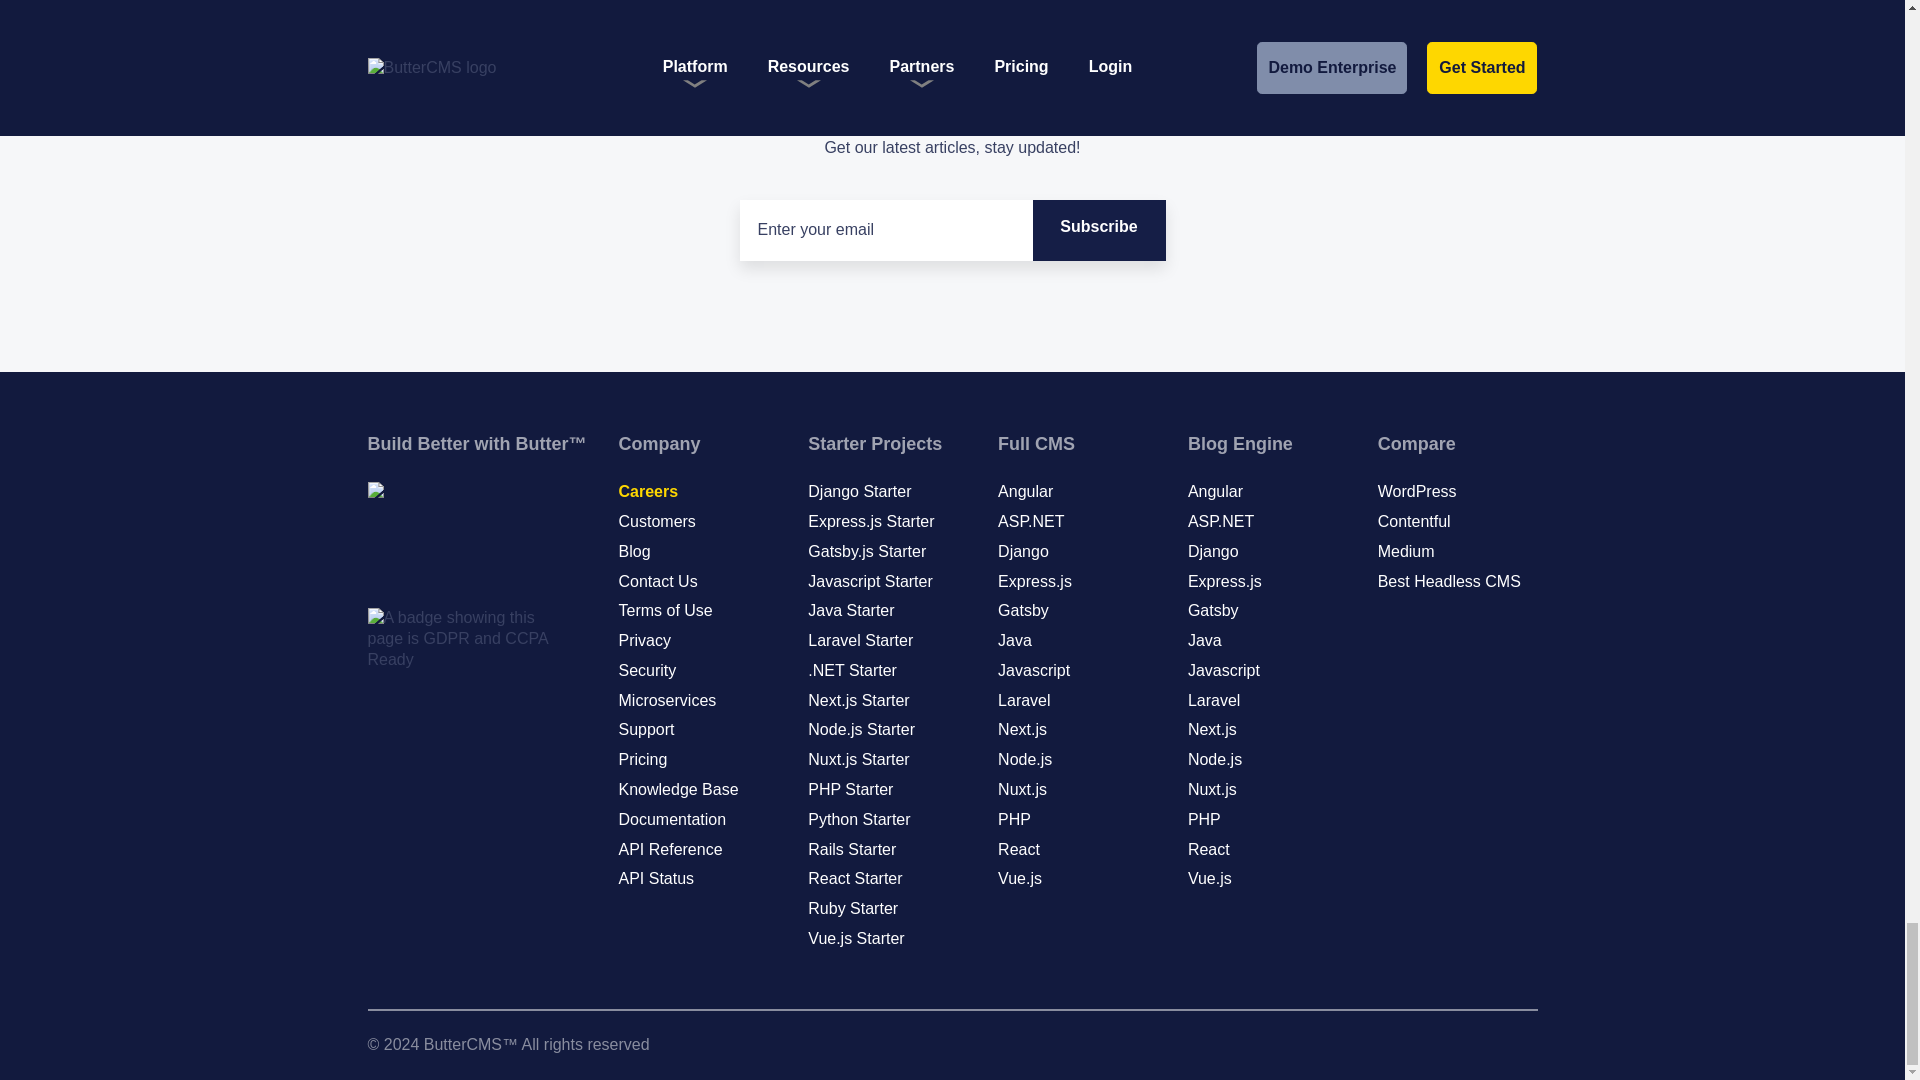 This screenshot has width=1920, height=1080. Describe the element at coordinates (858, 700) in the screenshot. I see `Next.js Starter Project Starter Project` at that location.